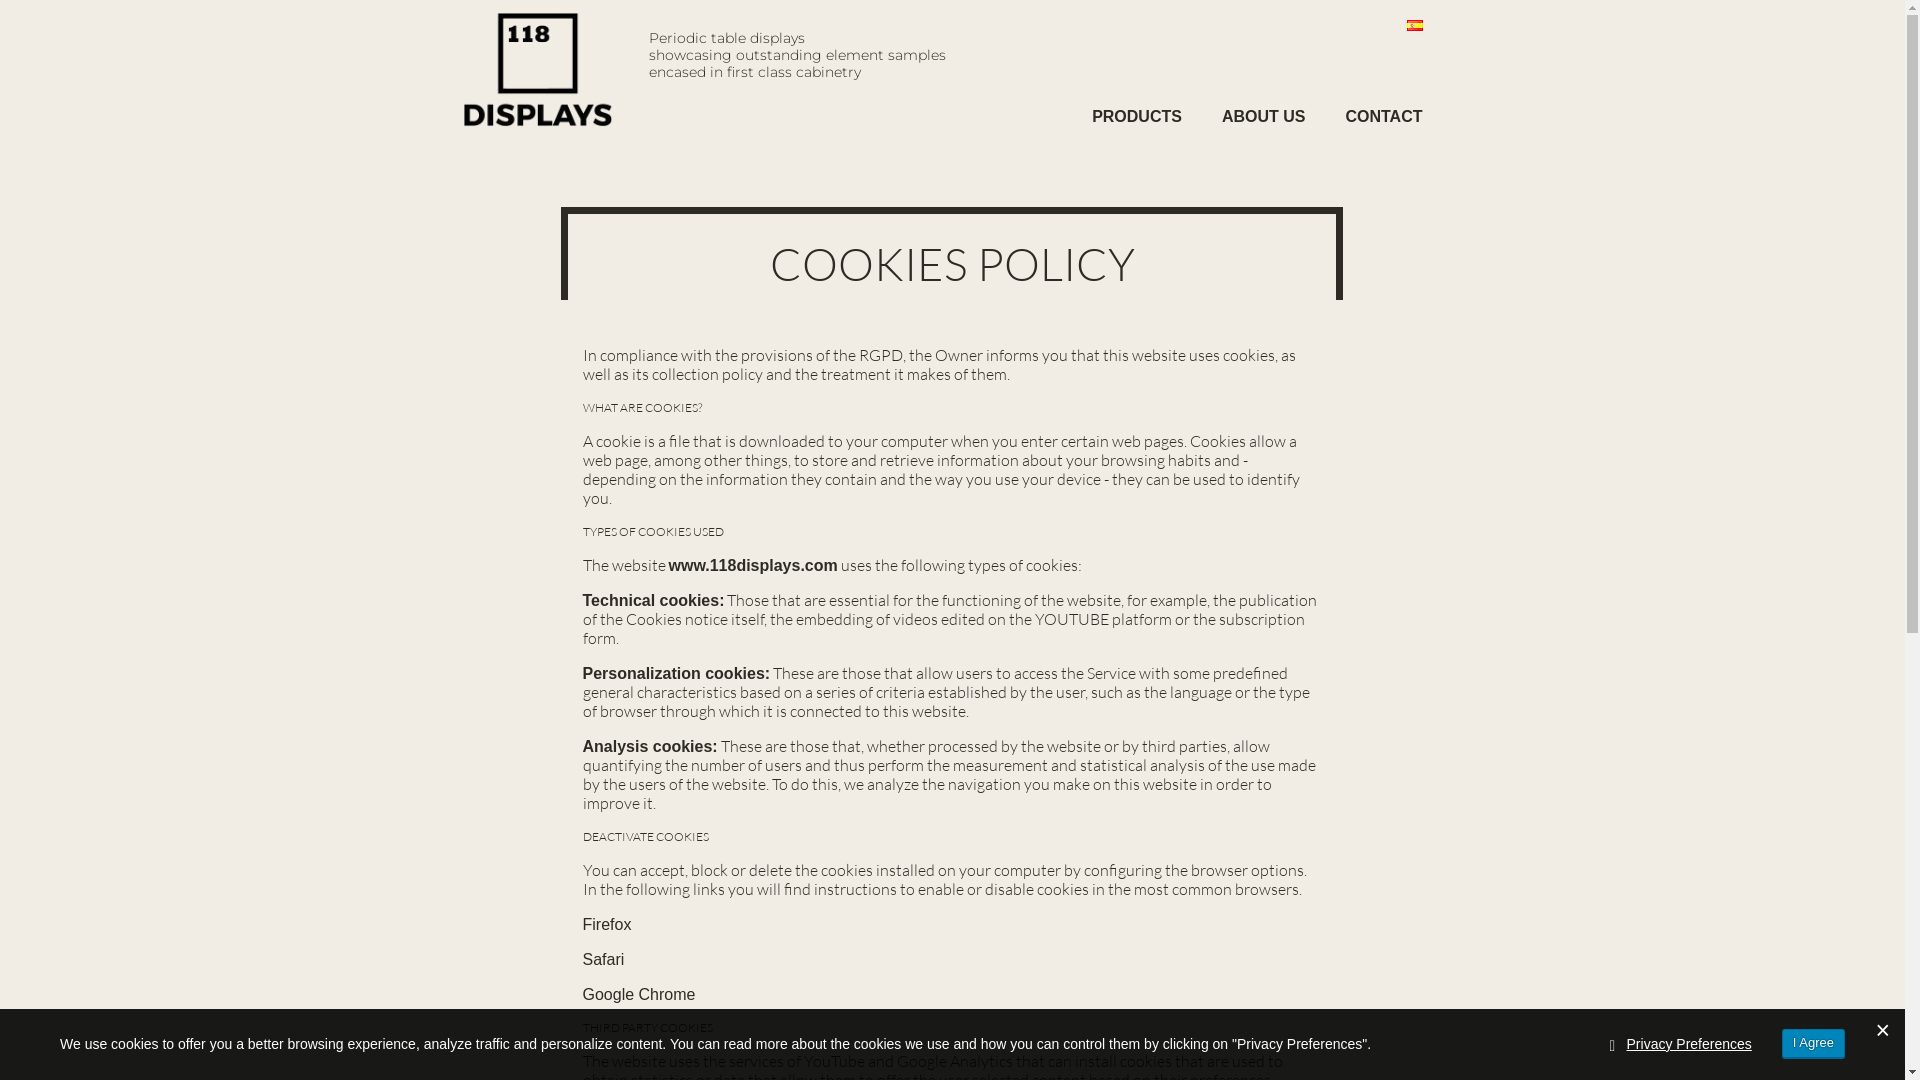 This screenshot has width=1920, height=1080. Describe the element at coordinates (638, 994) in the screenshot. I see `Google Chrome` at that location.